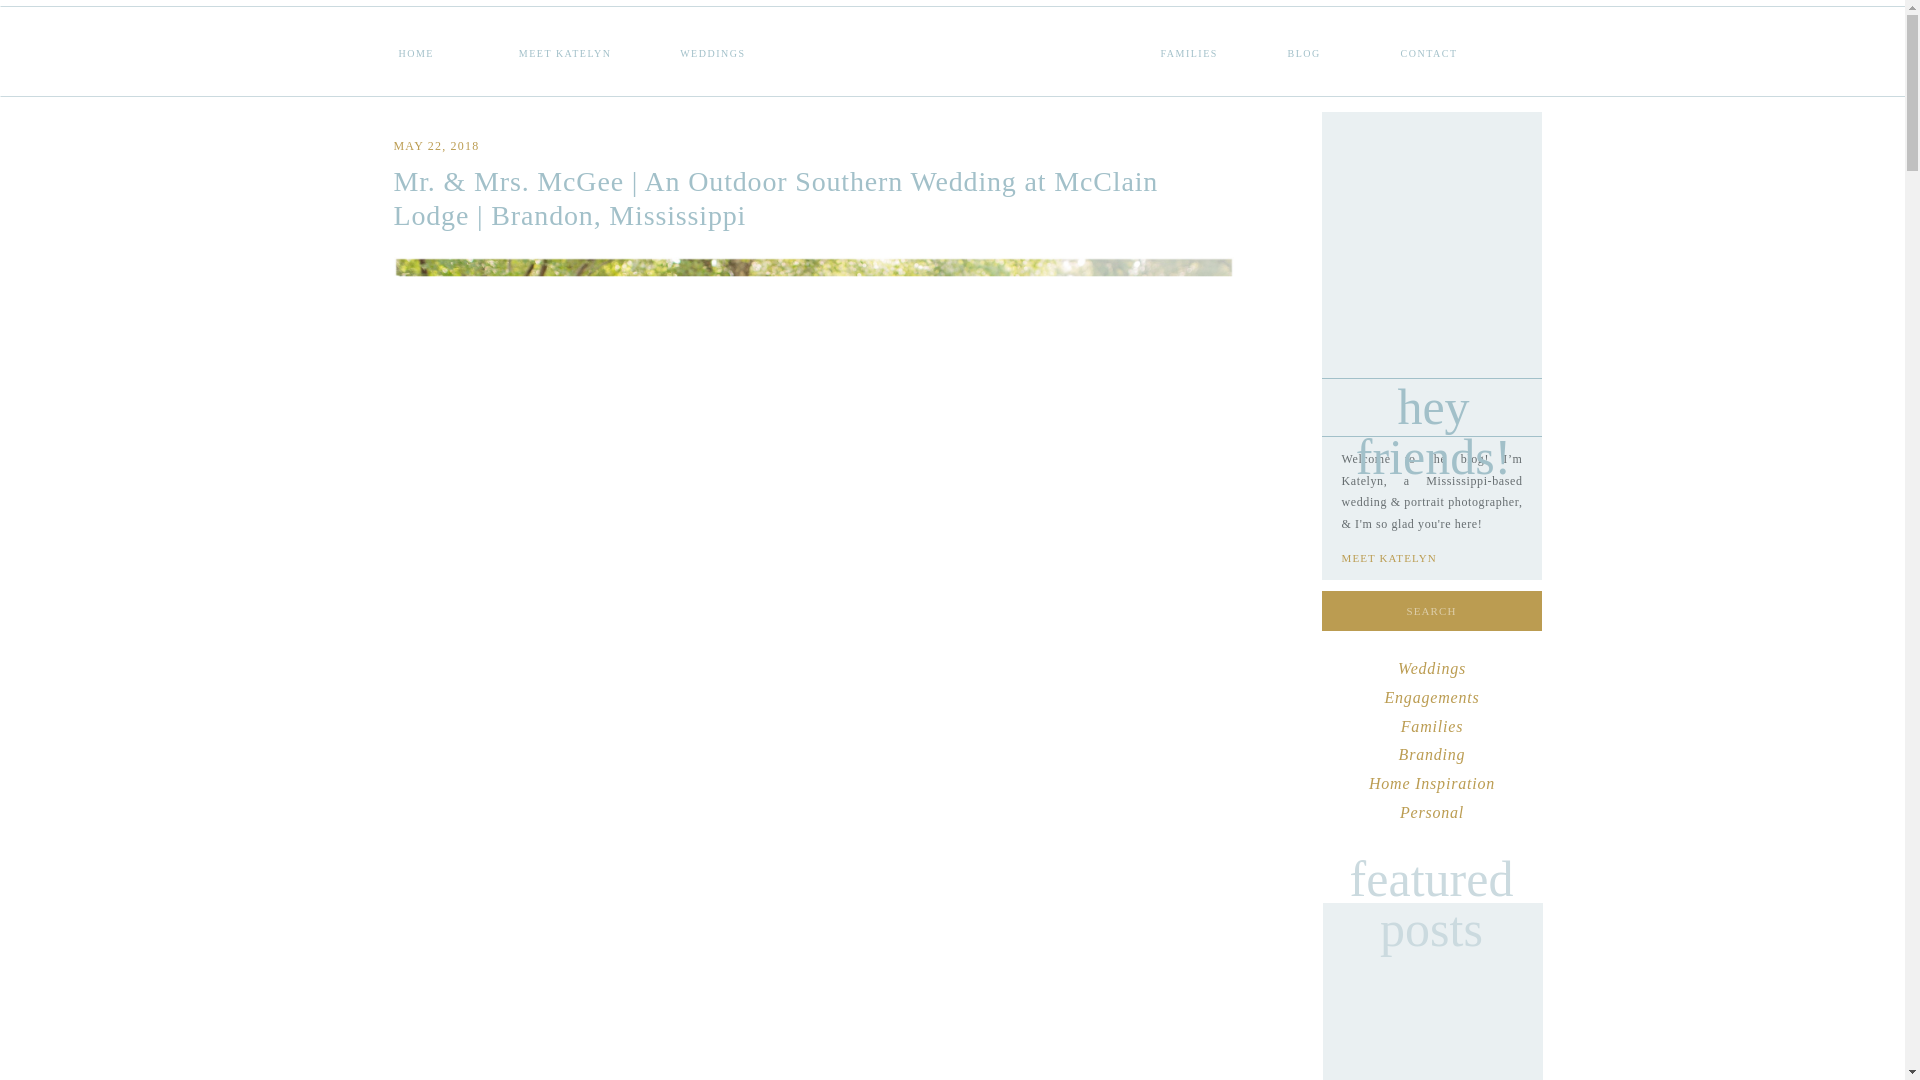  Describe the element at coordinates (1416, 558) in the screenshot. I see `MEET KATELYN` at that location.